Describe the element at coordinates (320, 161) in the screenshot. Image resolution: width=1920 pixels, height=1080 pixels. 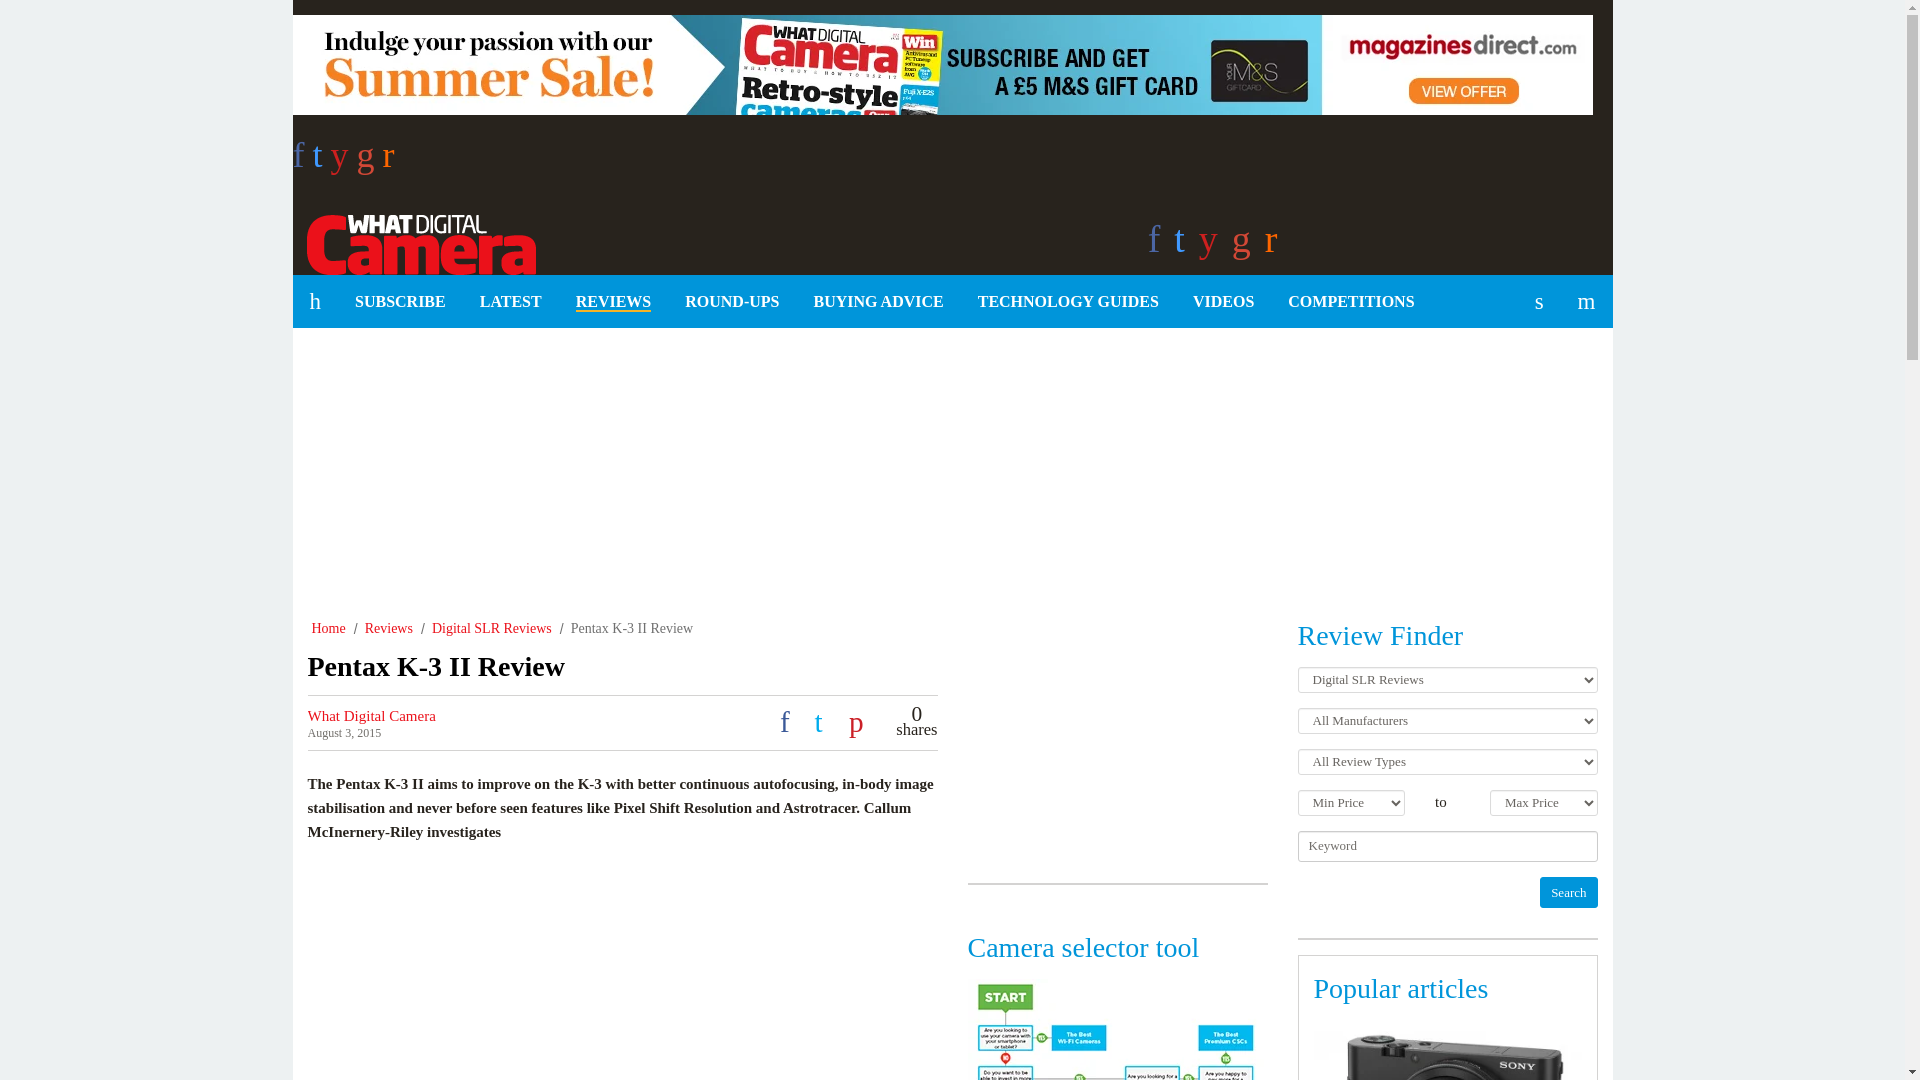
I see `t` at that location.